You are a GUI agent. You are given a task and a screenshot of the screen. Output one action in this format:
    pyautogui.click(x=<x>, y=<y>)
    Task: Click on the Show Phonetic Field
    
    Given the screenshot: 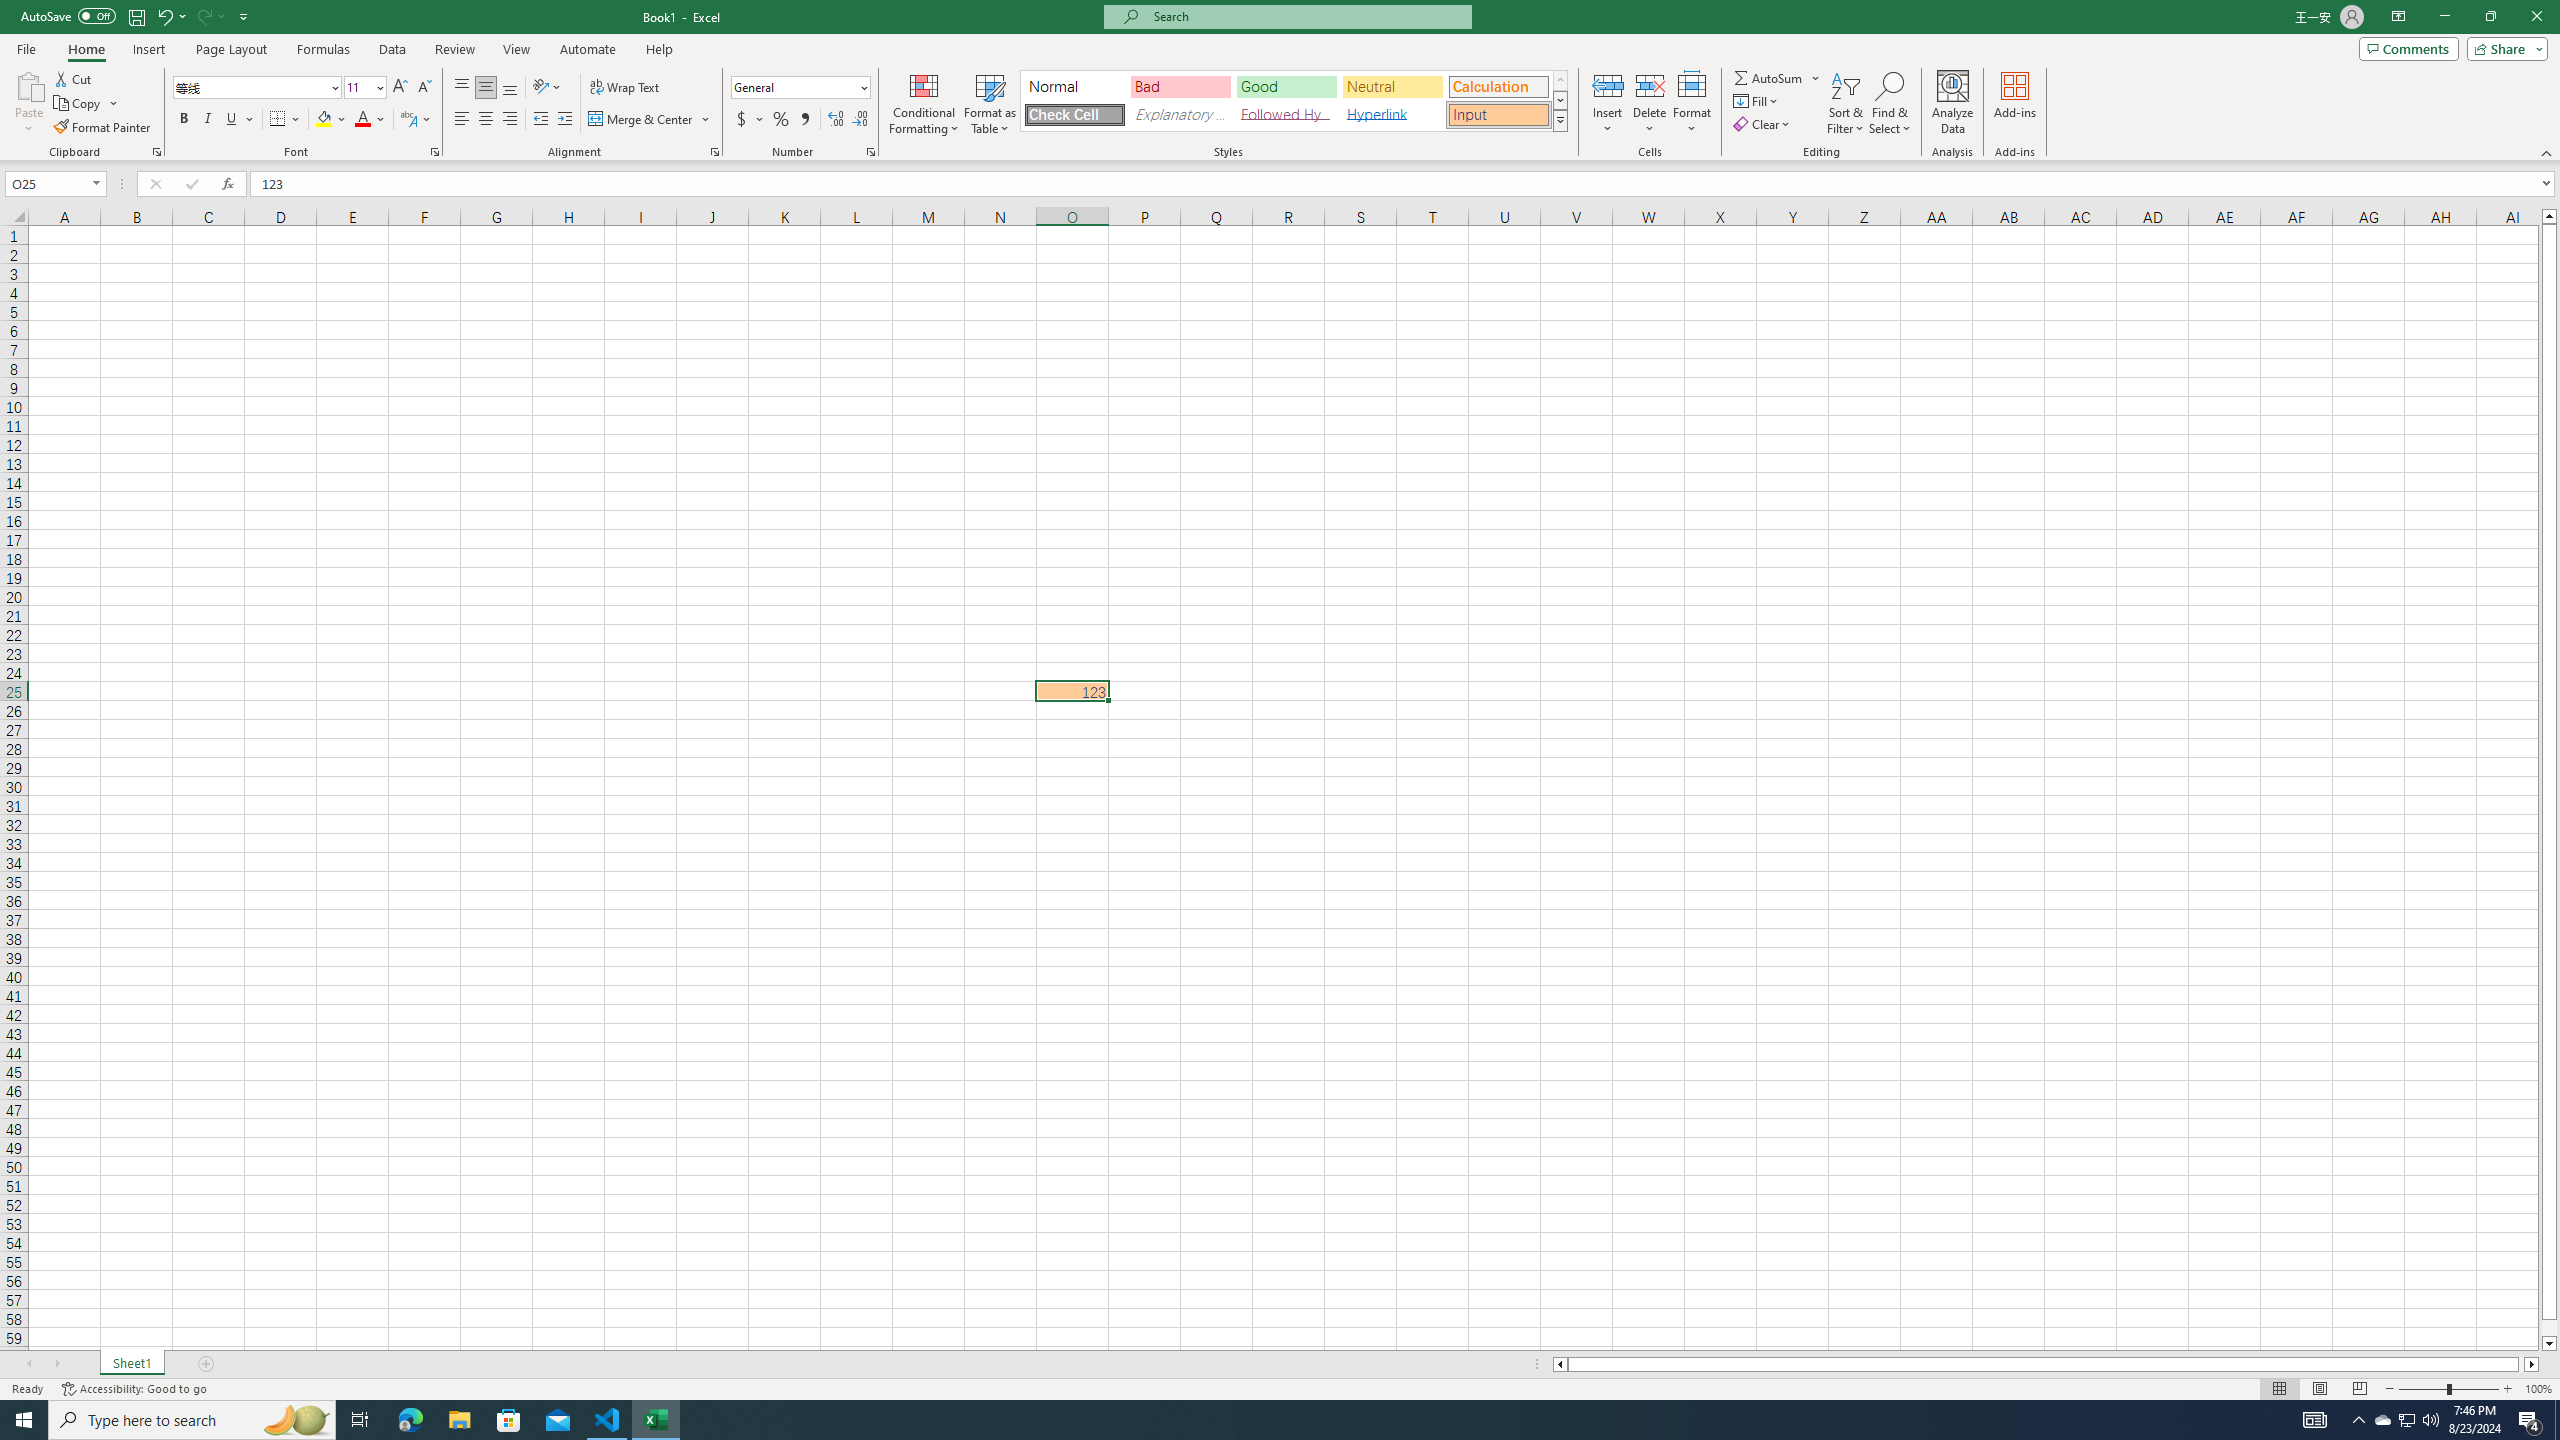 What is the action you would take?
    pyautogui.click(x=408, y=120)
    